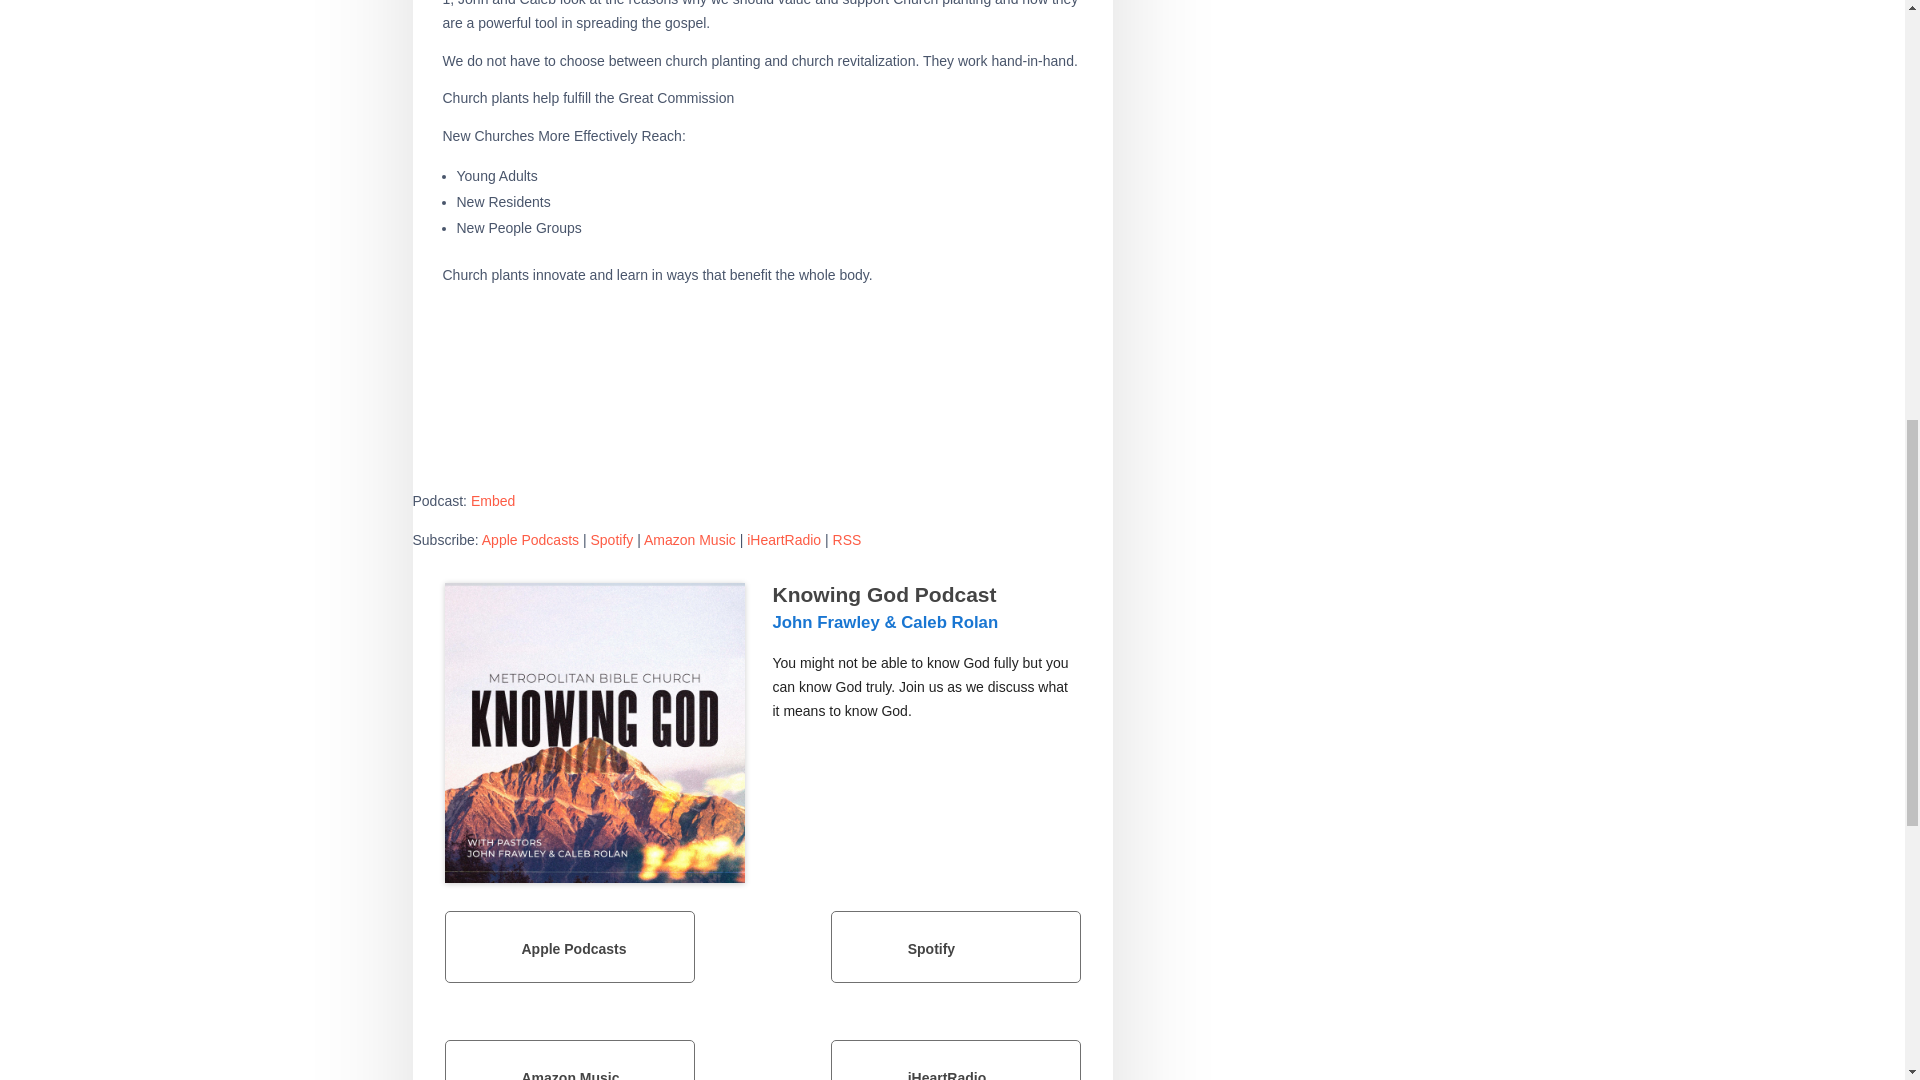 Image resolution: width=1920 pixels, height=1080 pixels. I want to click on Blubrry Podcast Player, so click(762, 400).